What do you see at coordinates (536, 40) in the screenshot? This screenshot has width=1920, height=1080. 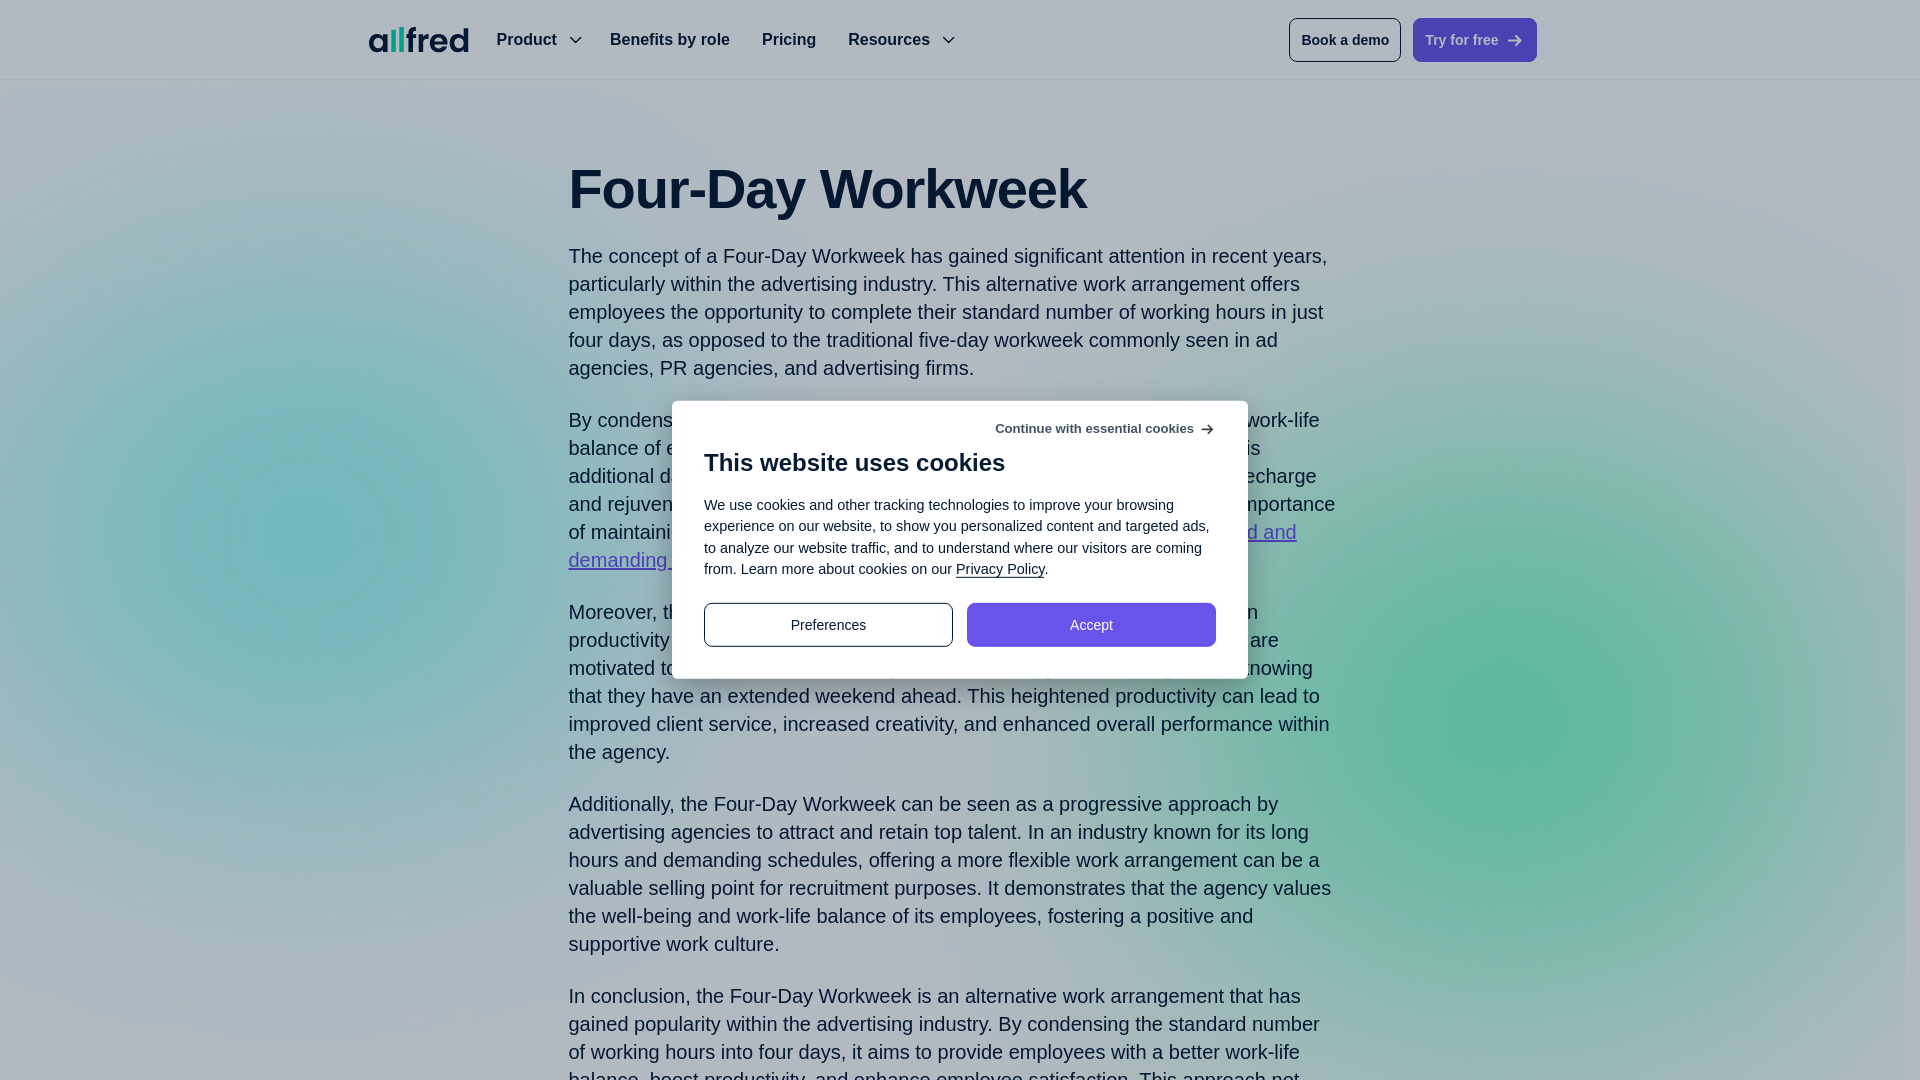 I see `Product` at bounding box center [536, 40].